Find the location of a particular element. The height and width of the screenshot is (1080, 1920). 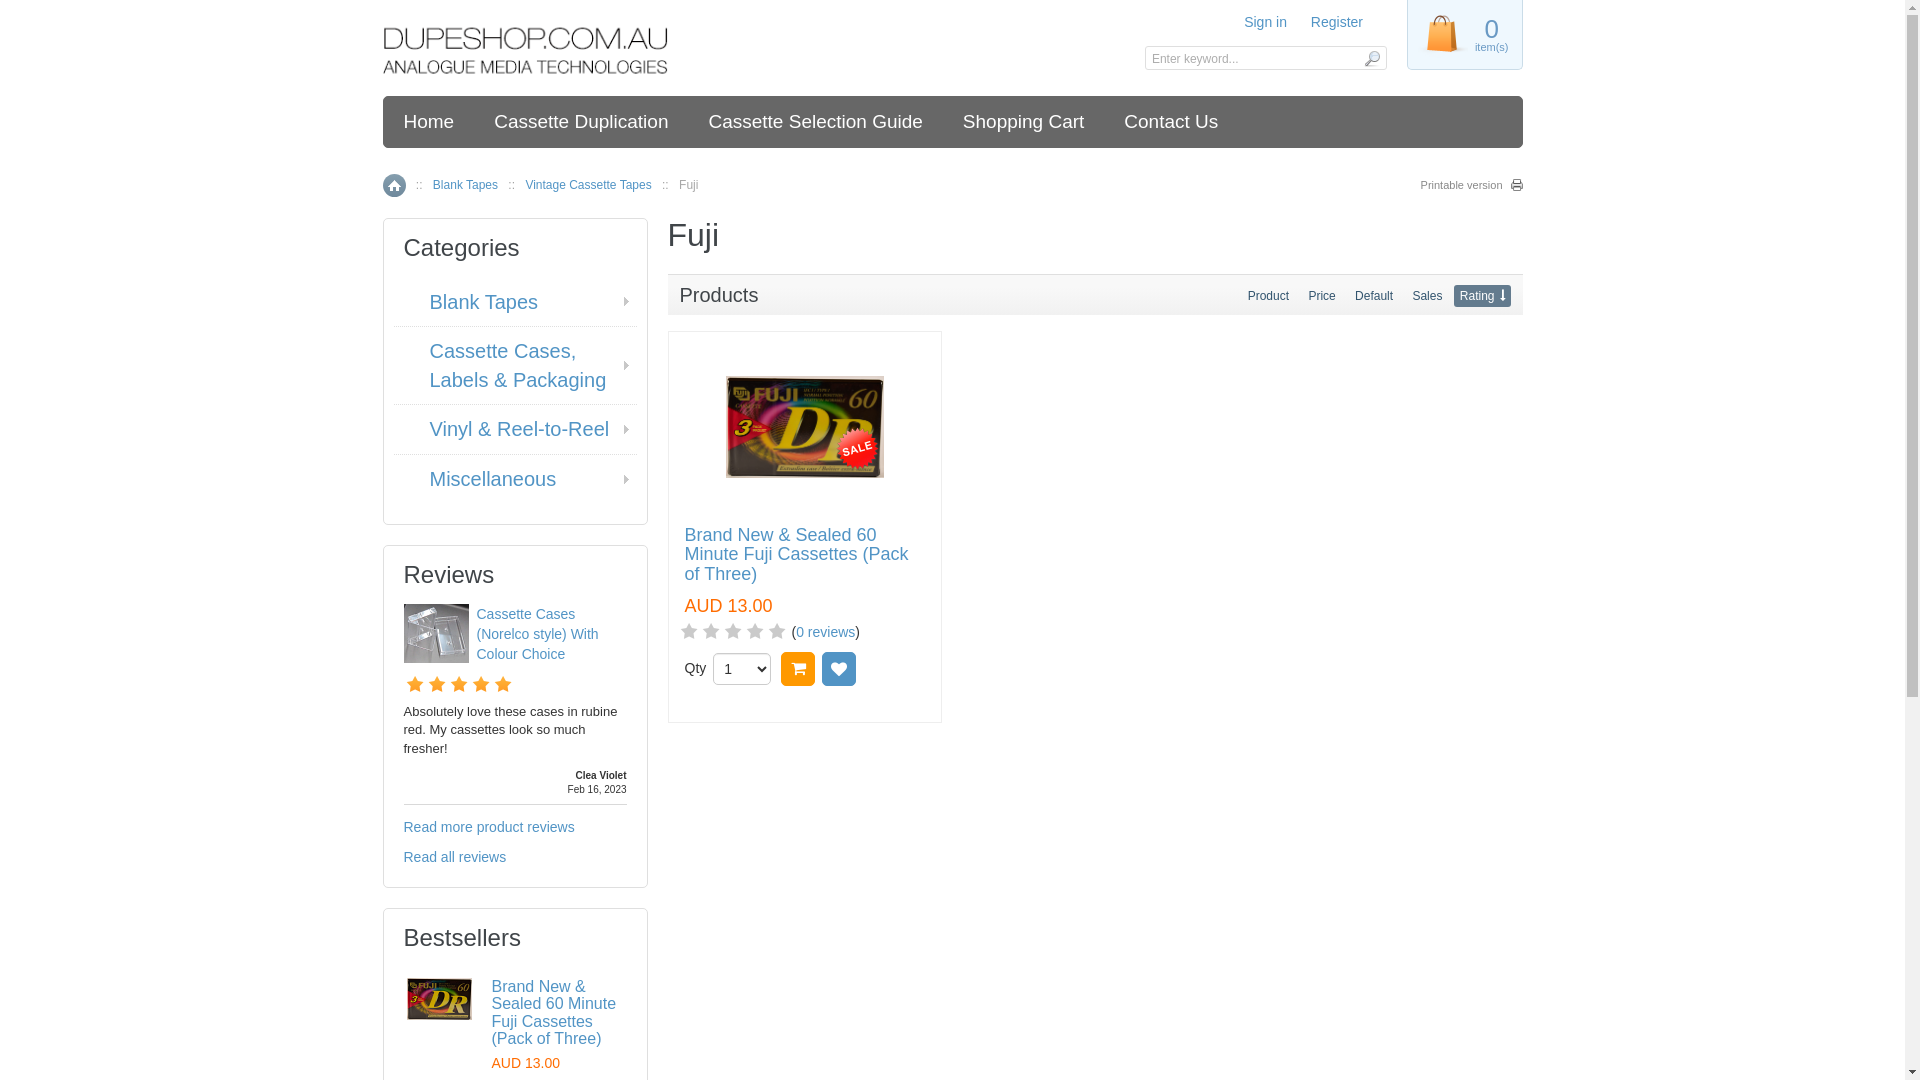

Default is located at coordinates (1374, 296).